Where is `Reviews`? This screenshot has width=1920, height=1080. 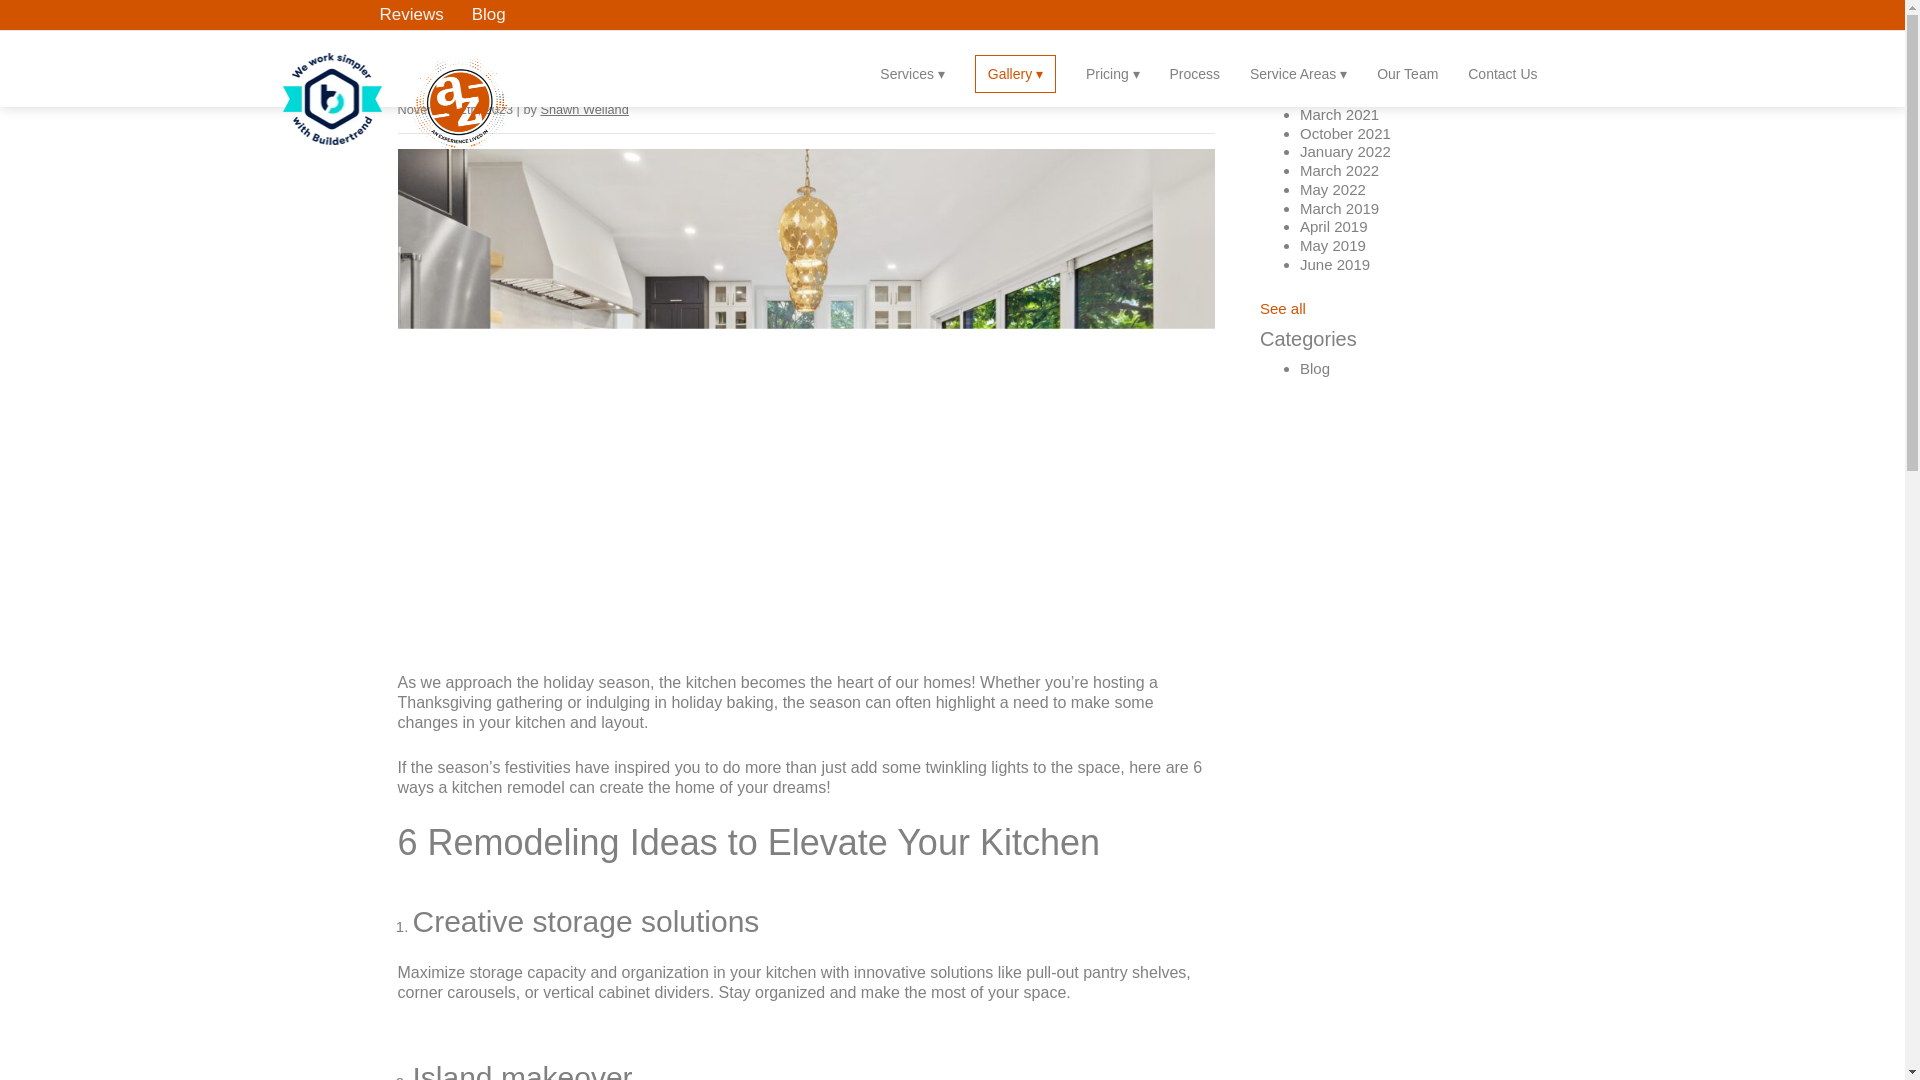
Reviews is located at coordinates (412, 14).